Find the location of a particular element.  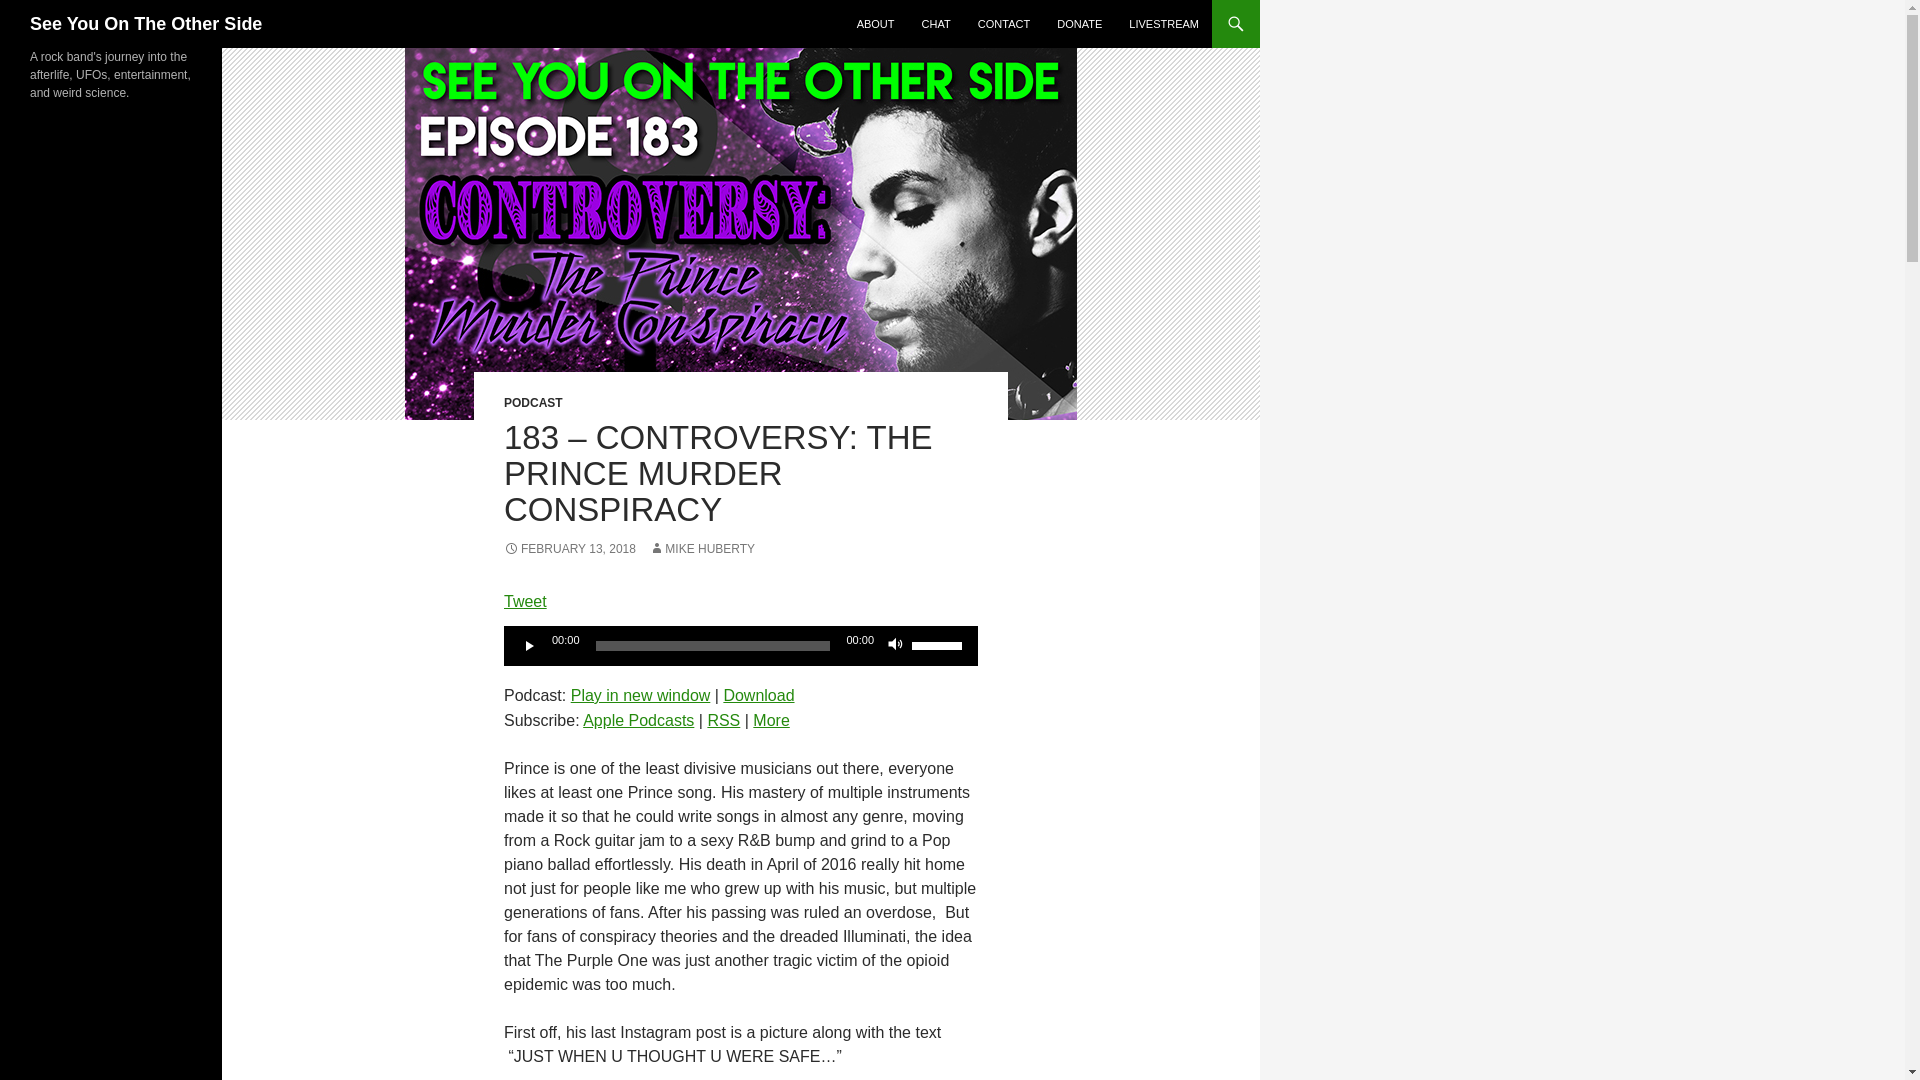

DONATE is located at coordinates (1078, 24).